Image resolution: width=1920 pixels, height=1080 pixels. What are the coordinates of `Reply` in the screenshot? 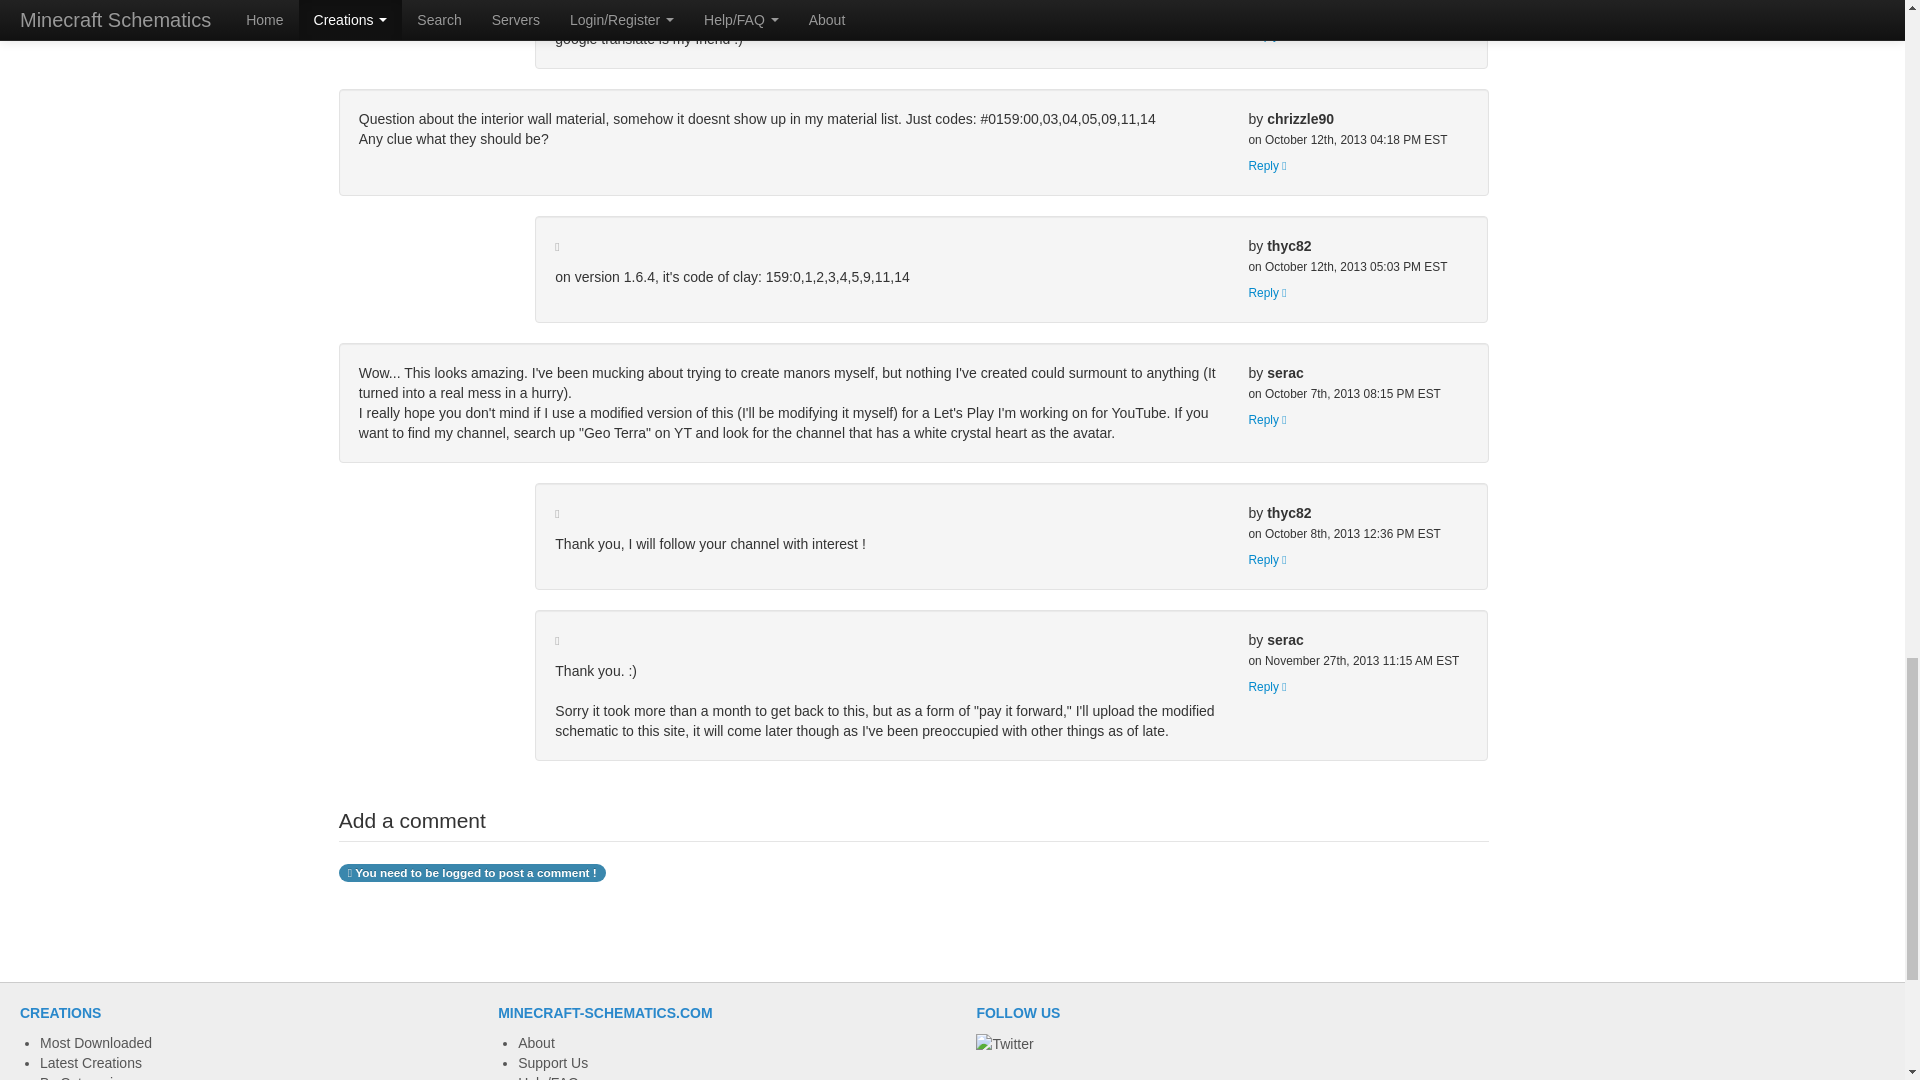 It's located at (1267, 165).